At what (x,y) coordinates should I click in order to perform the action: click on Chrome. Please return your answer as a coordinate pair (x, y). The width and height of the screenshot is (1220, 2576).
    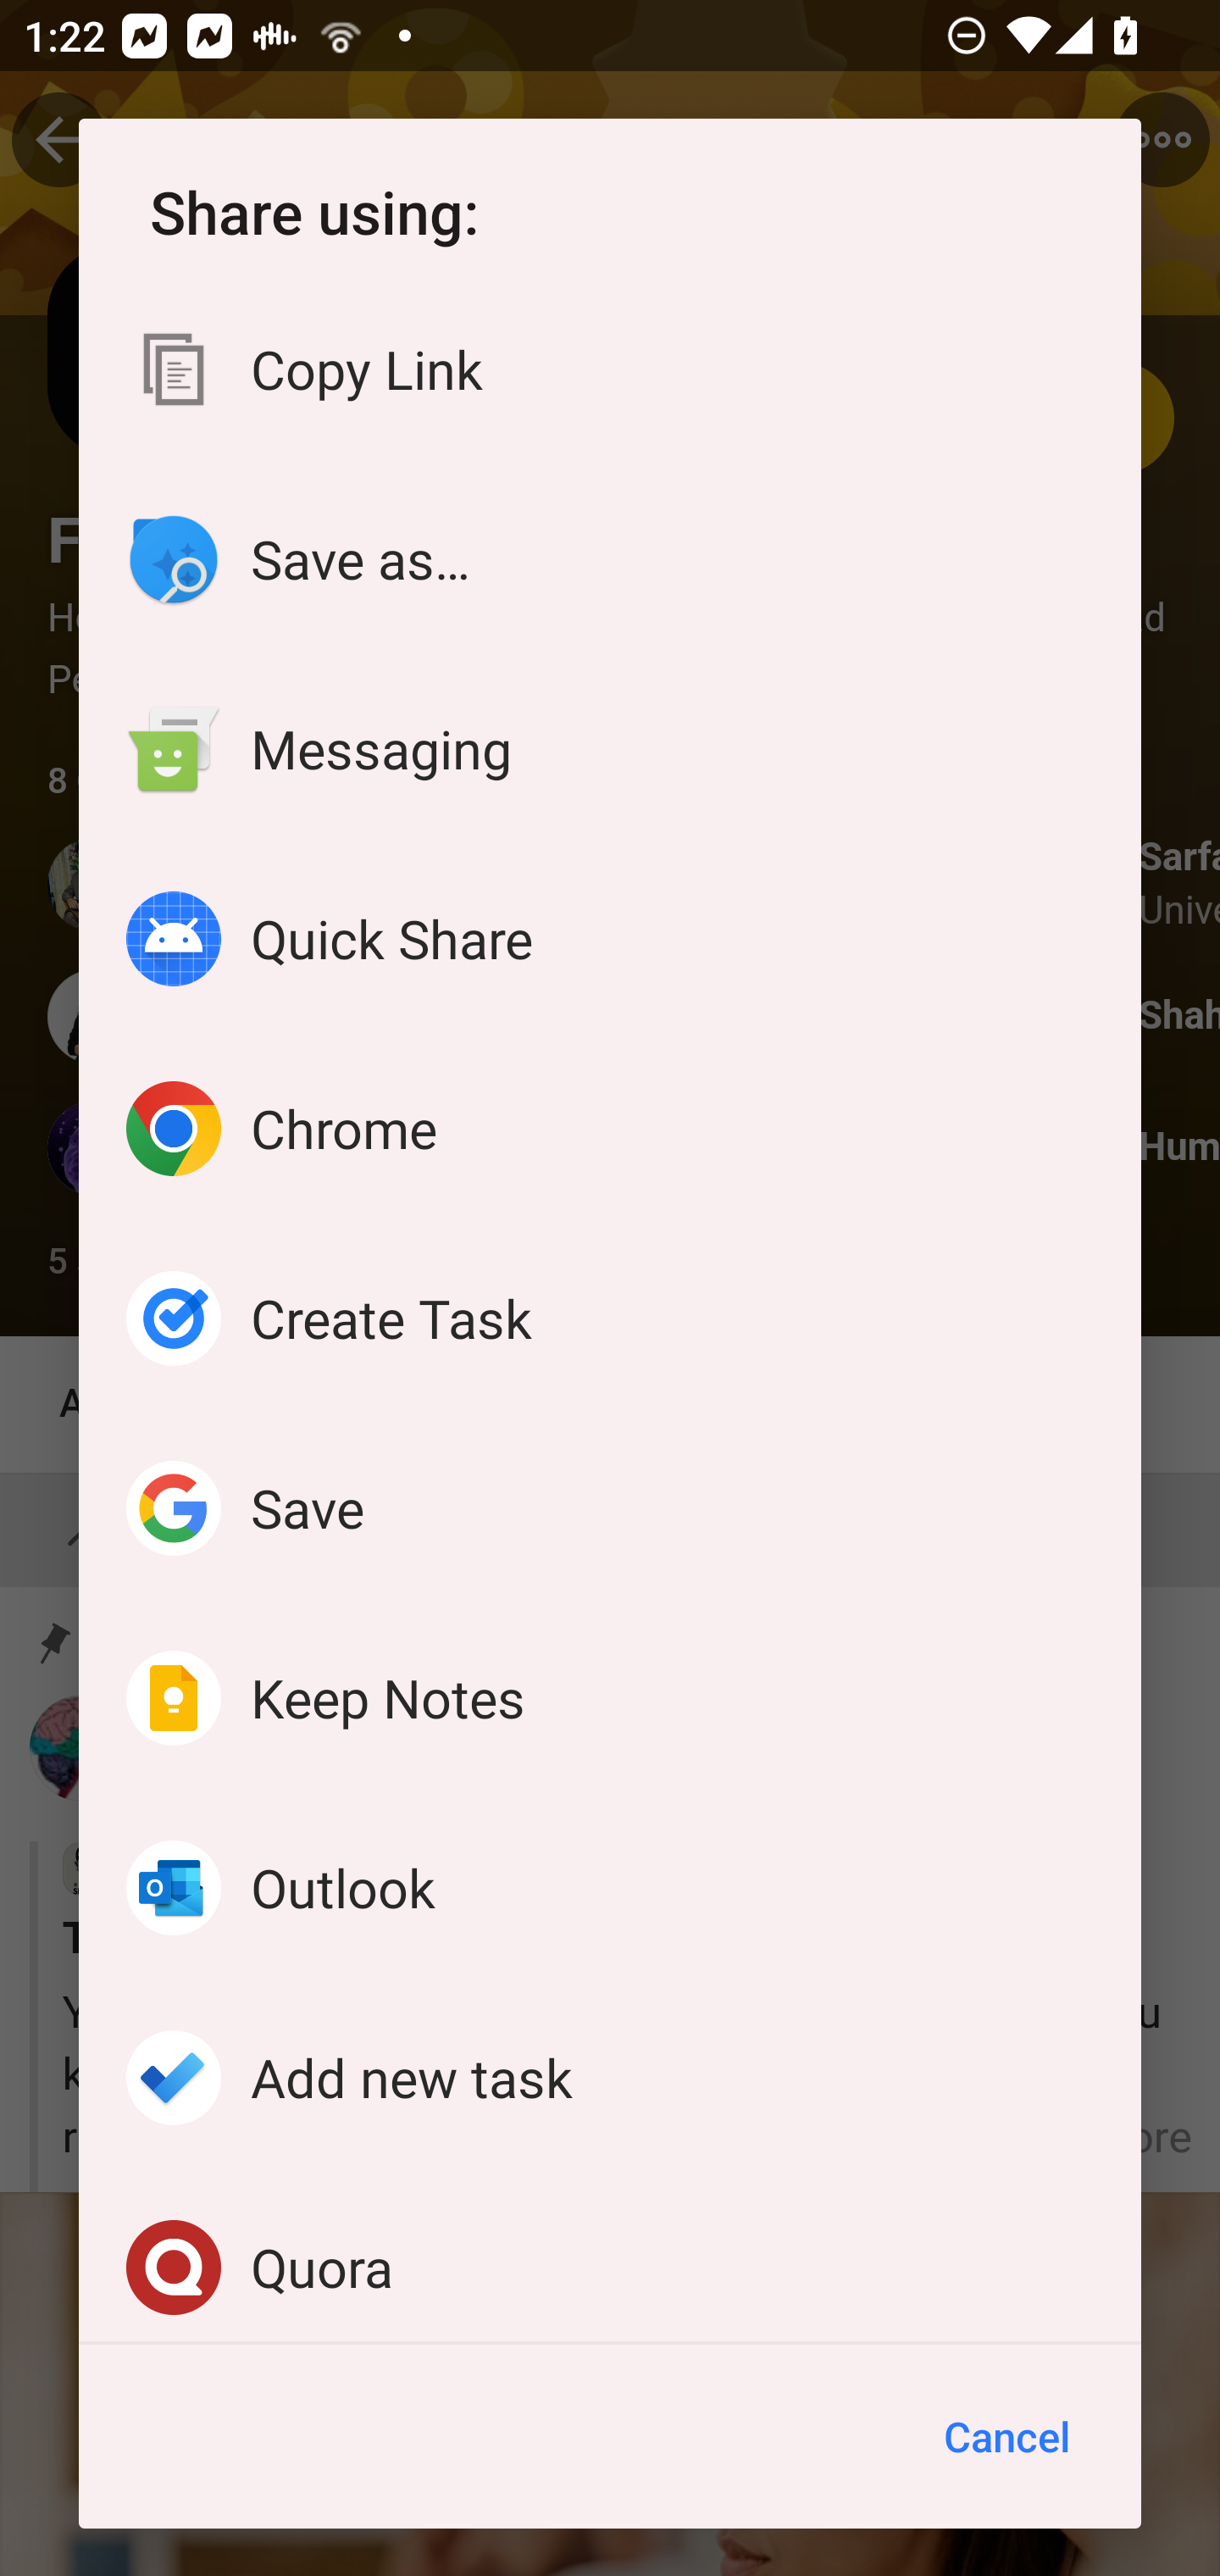
    Looking at the image, I should click on (610, 1129).